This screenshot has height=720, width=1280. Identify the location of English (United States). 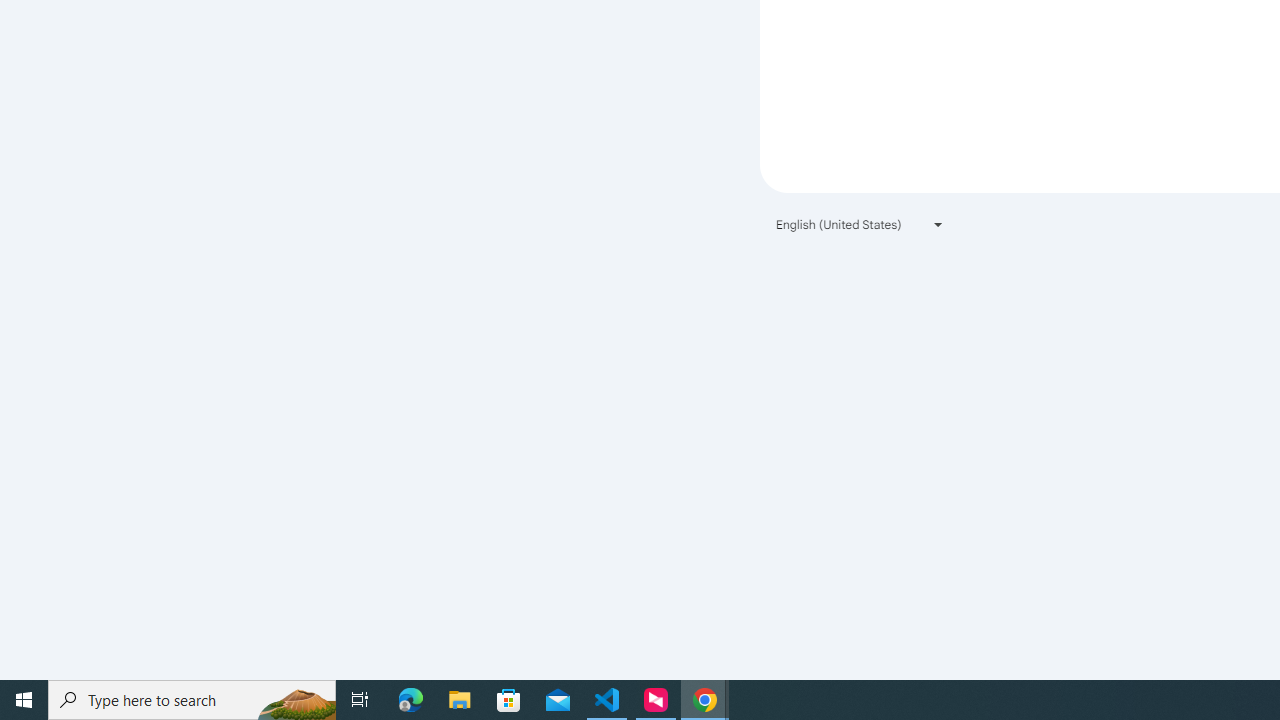
(860, 224).